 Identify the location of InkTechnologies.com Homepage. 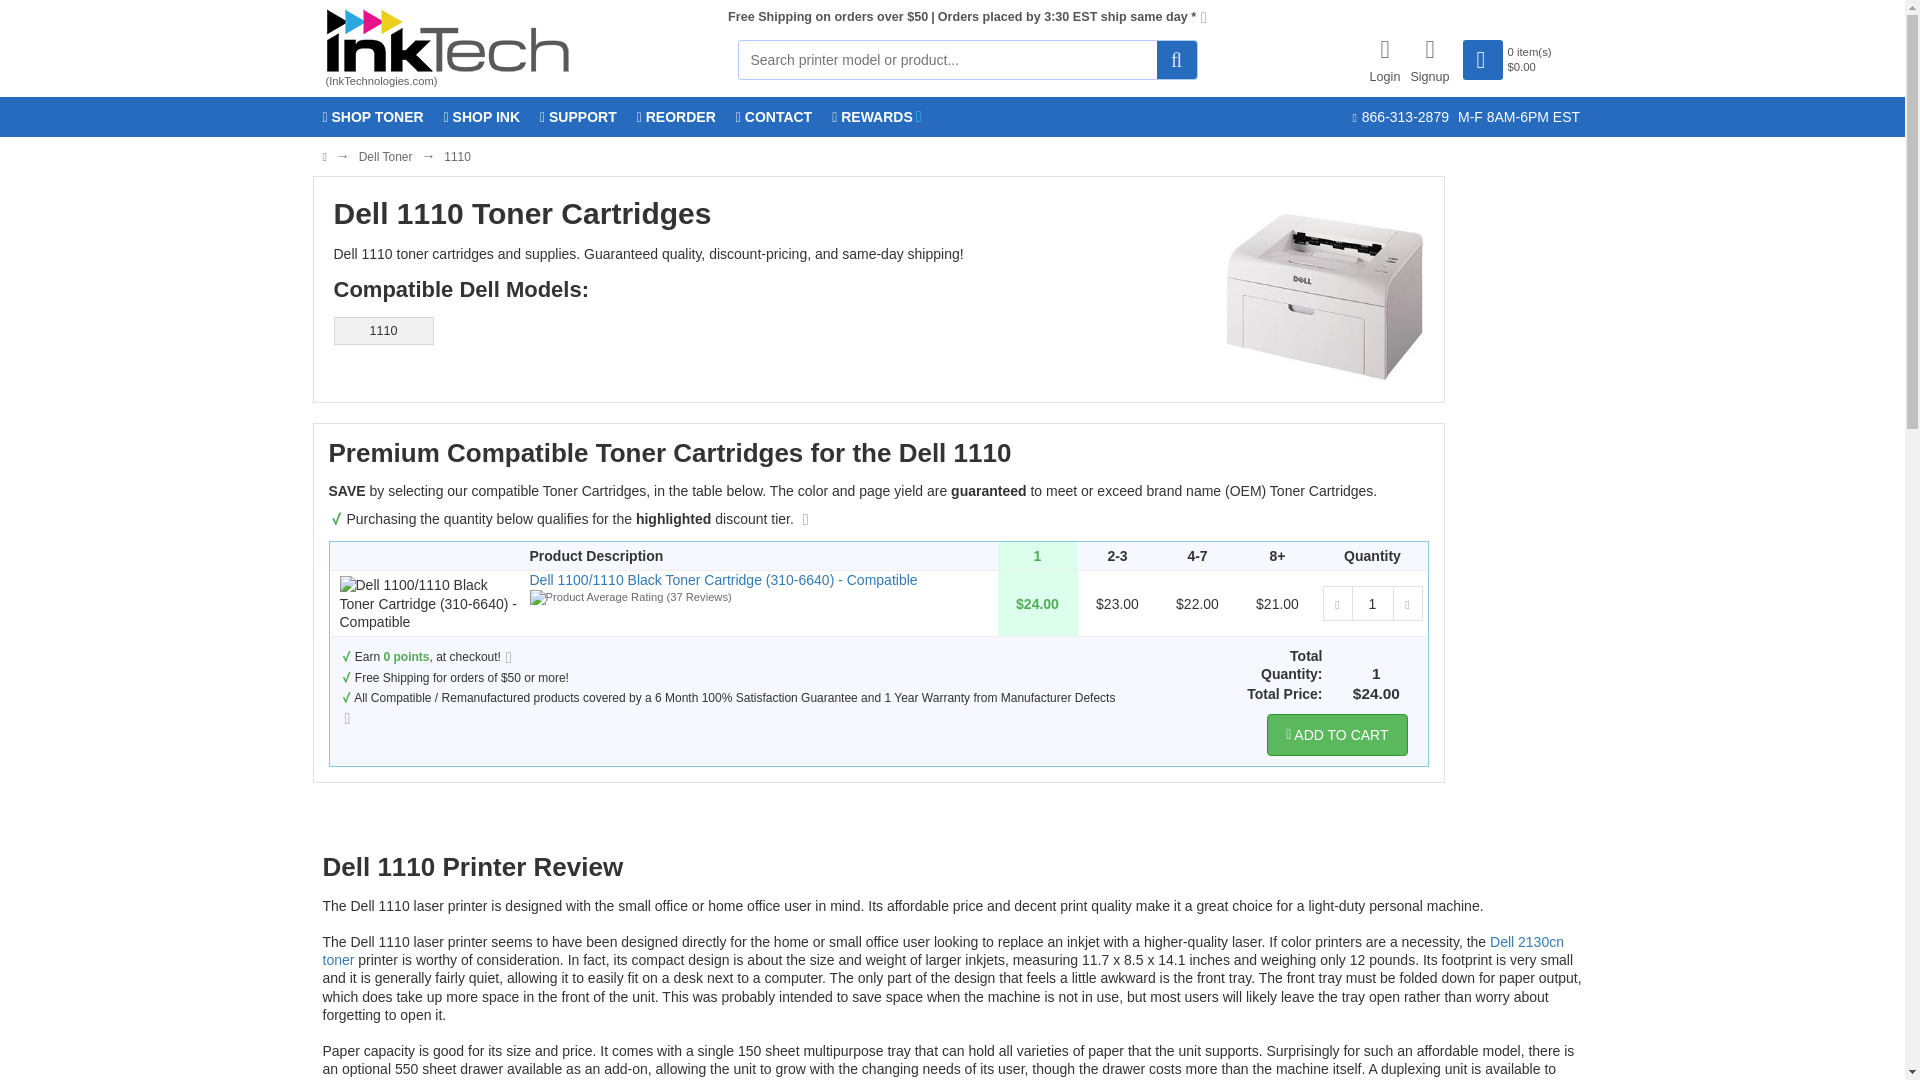
(447, 40).